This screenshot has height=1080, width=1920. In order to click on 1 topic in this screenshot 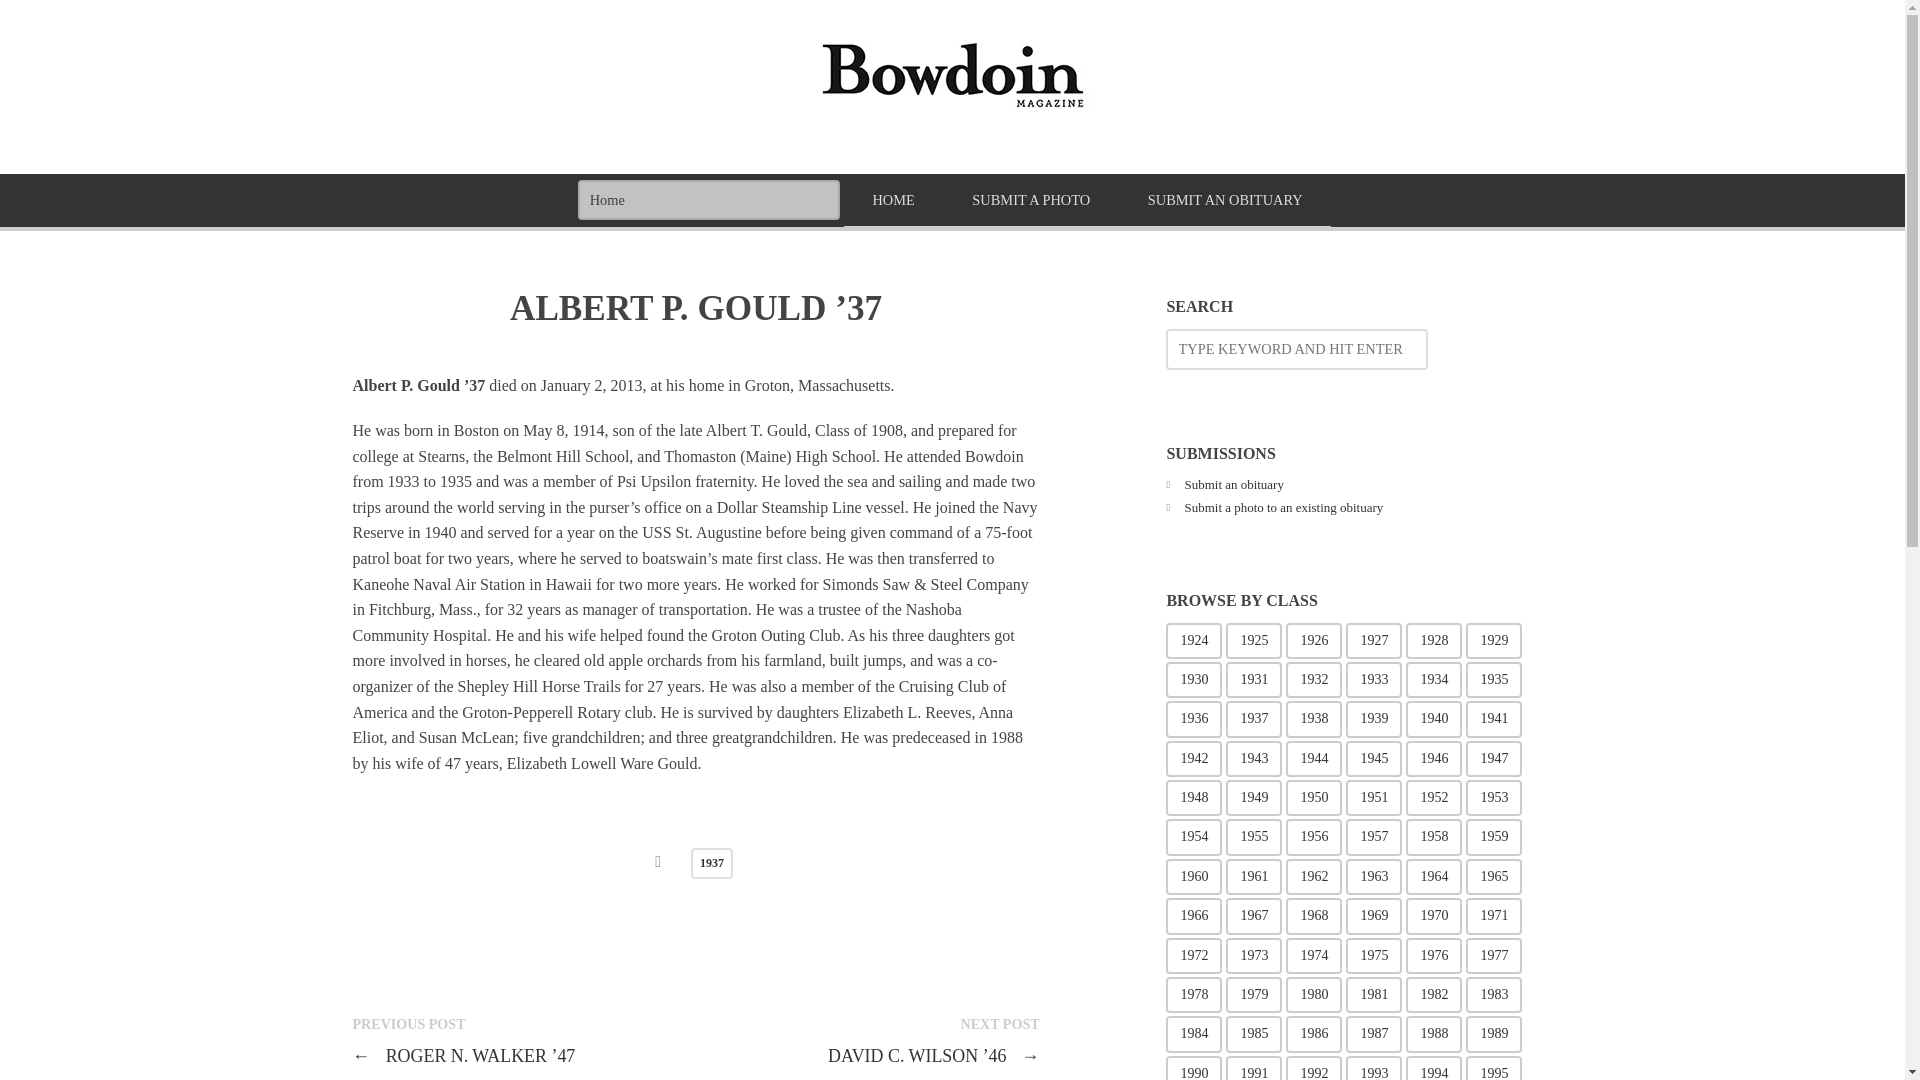, I will do `click(1254, 640)`.